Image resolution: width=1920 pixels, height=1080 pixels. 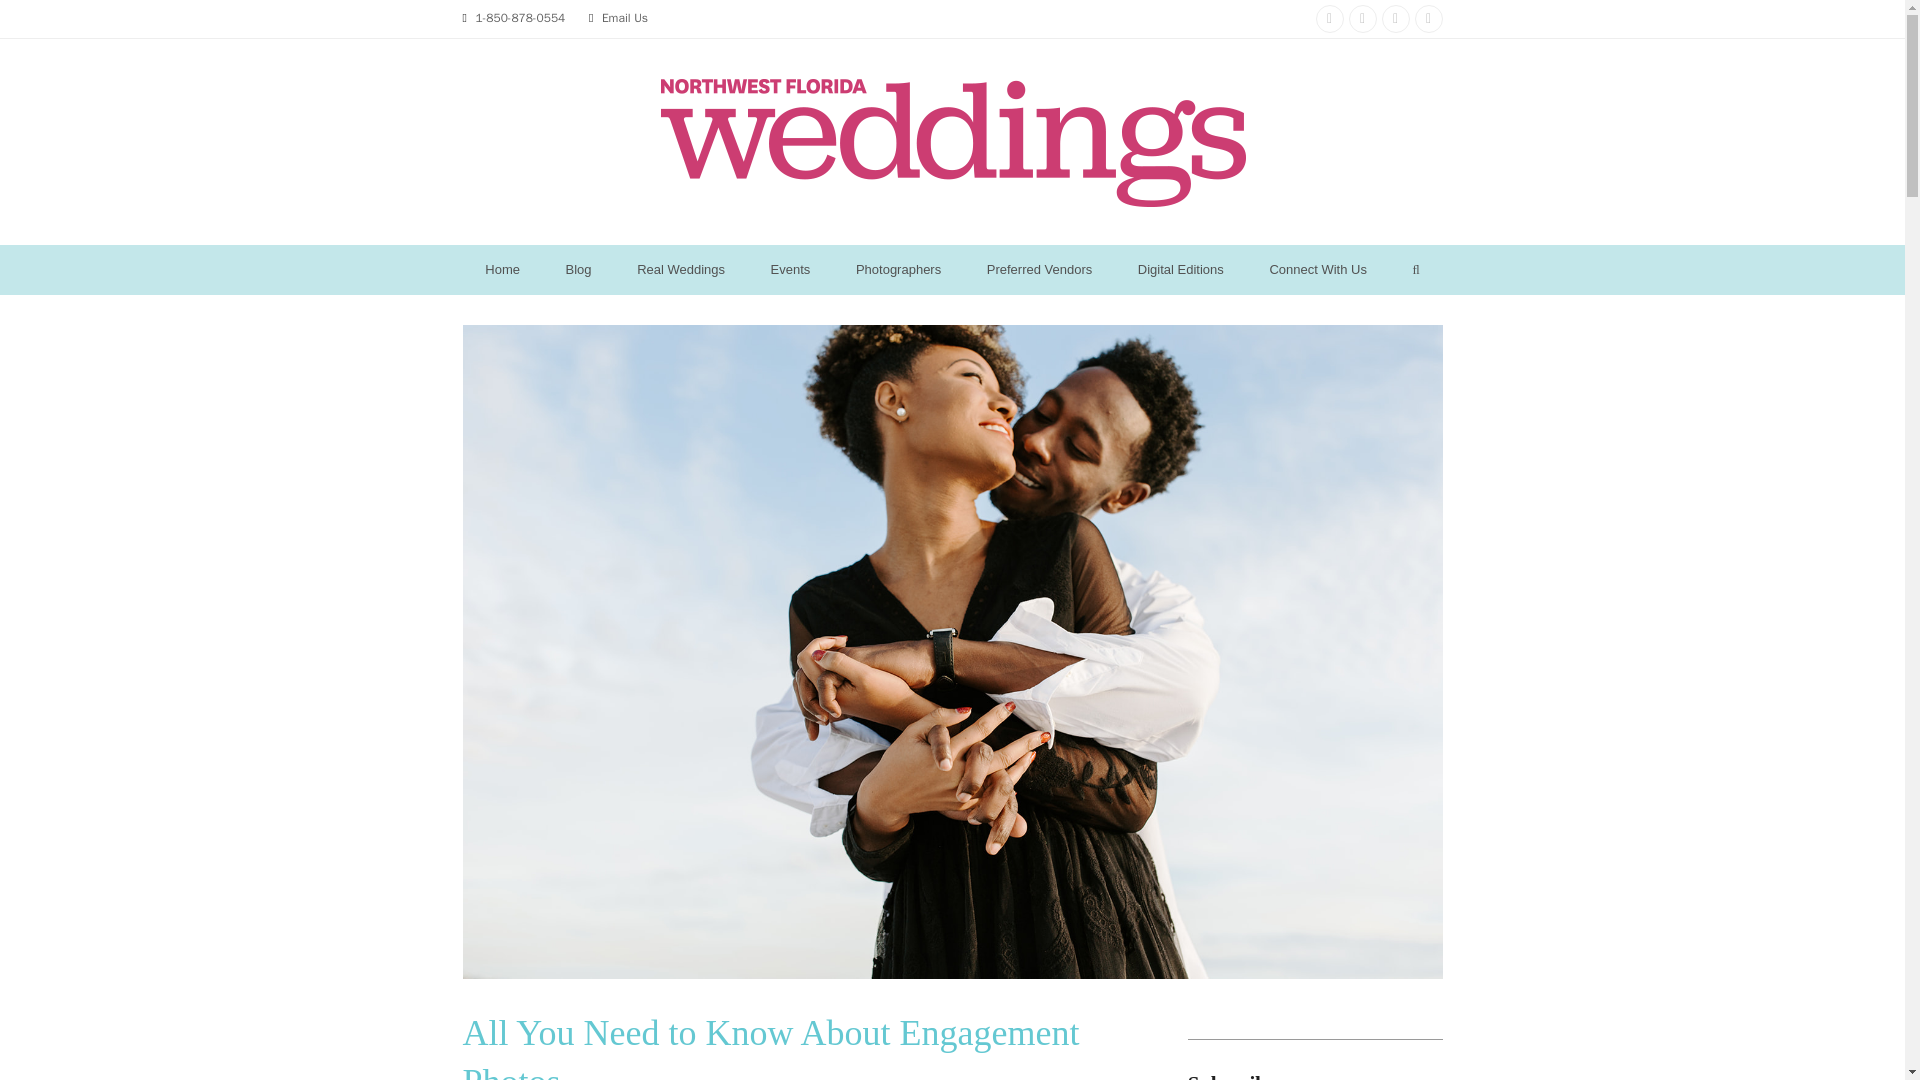 I want to click on Photographers, so click(x=898, y=270).